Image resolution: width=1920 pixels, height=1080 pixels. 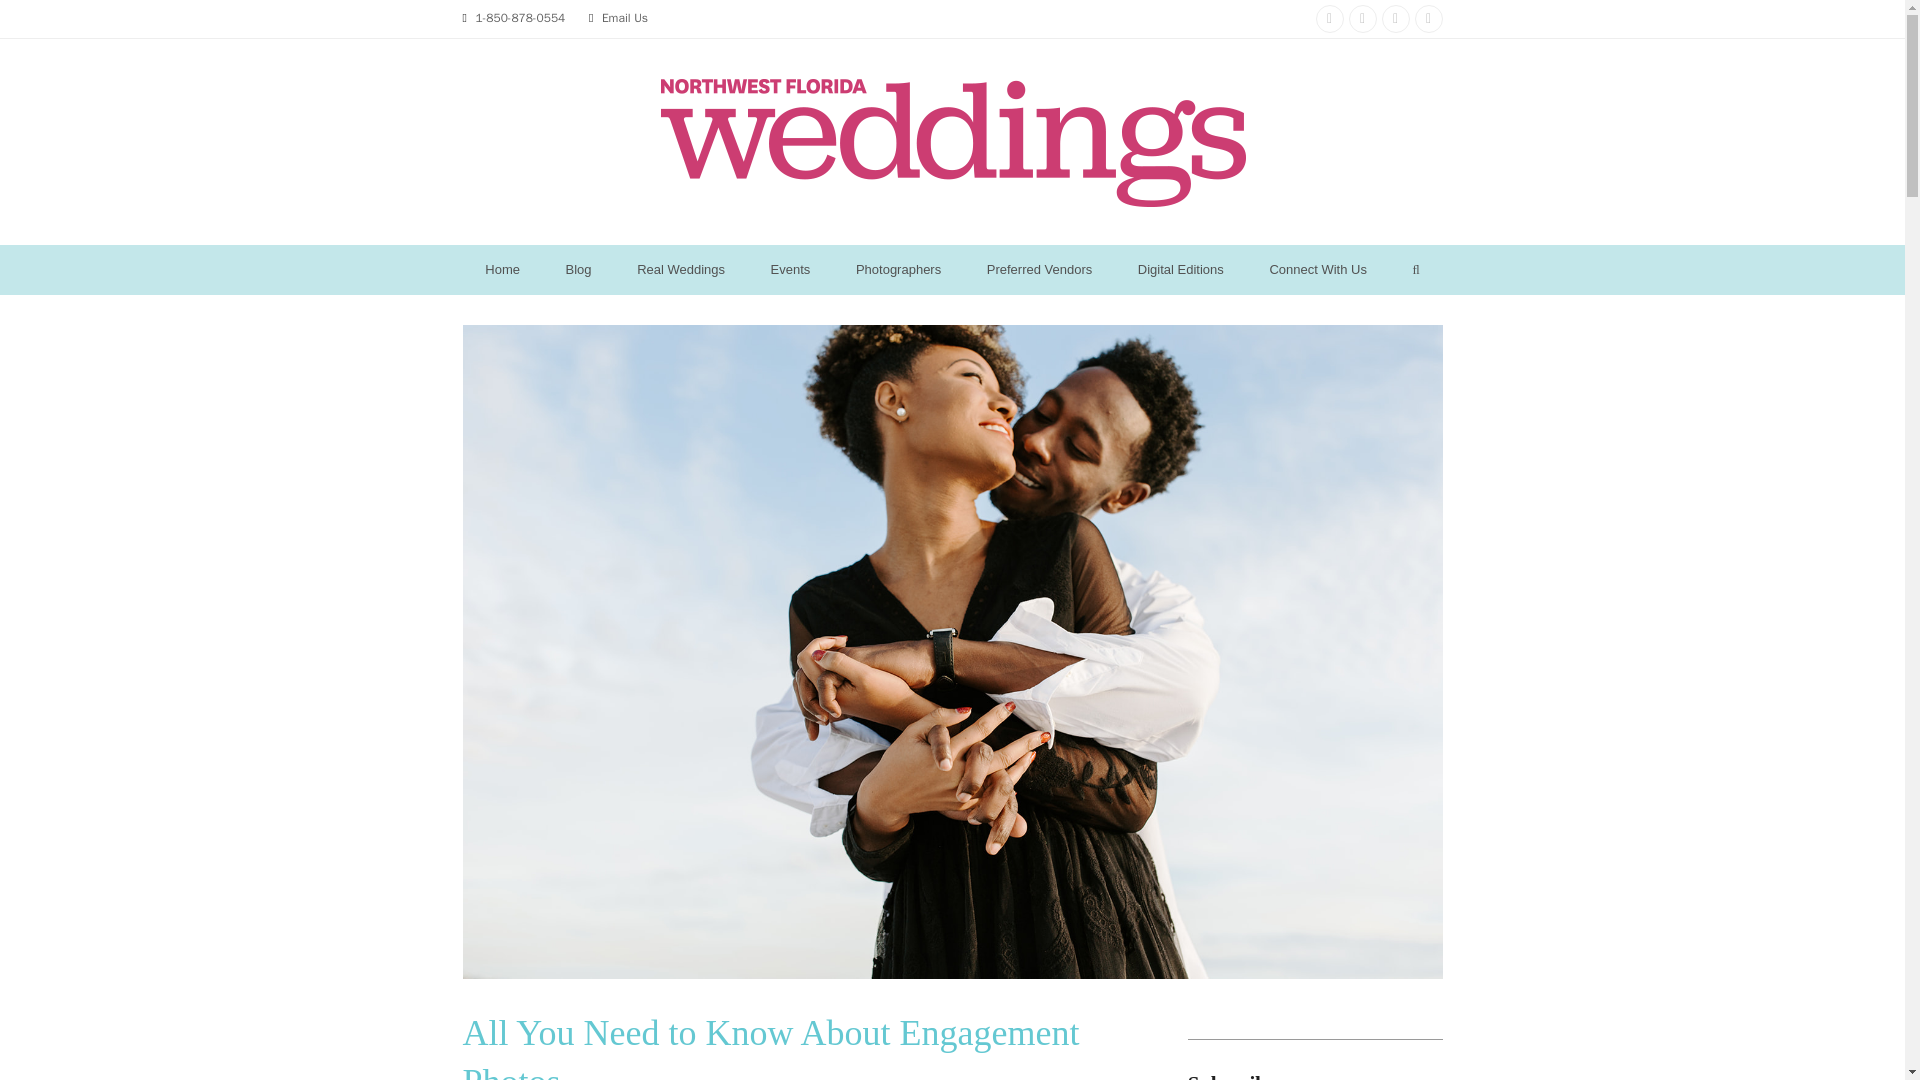 I want to click on Photographers, so click(x=898, y=270).